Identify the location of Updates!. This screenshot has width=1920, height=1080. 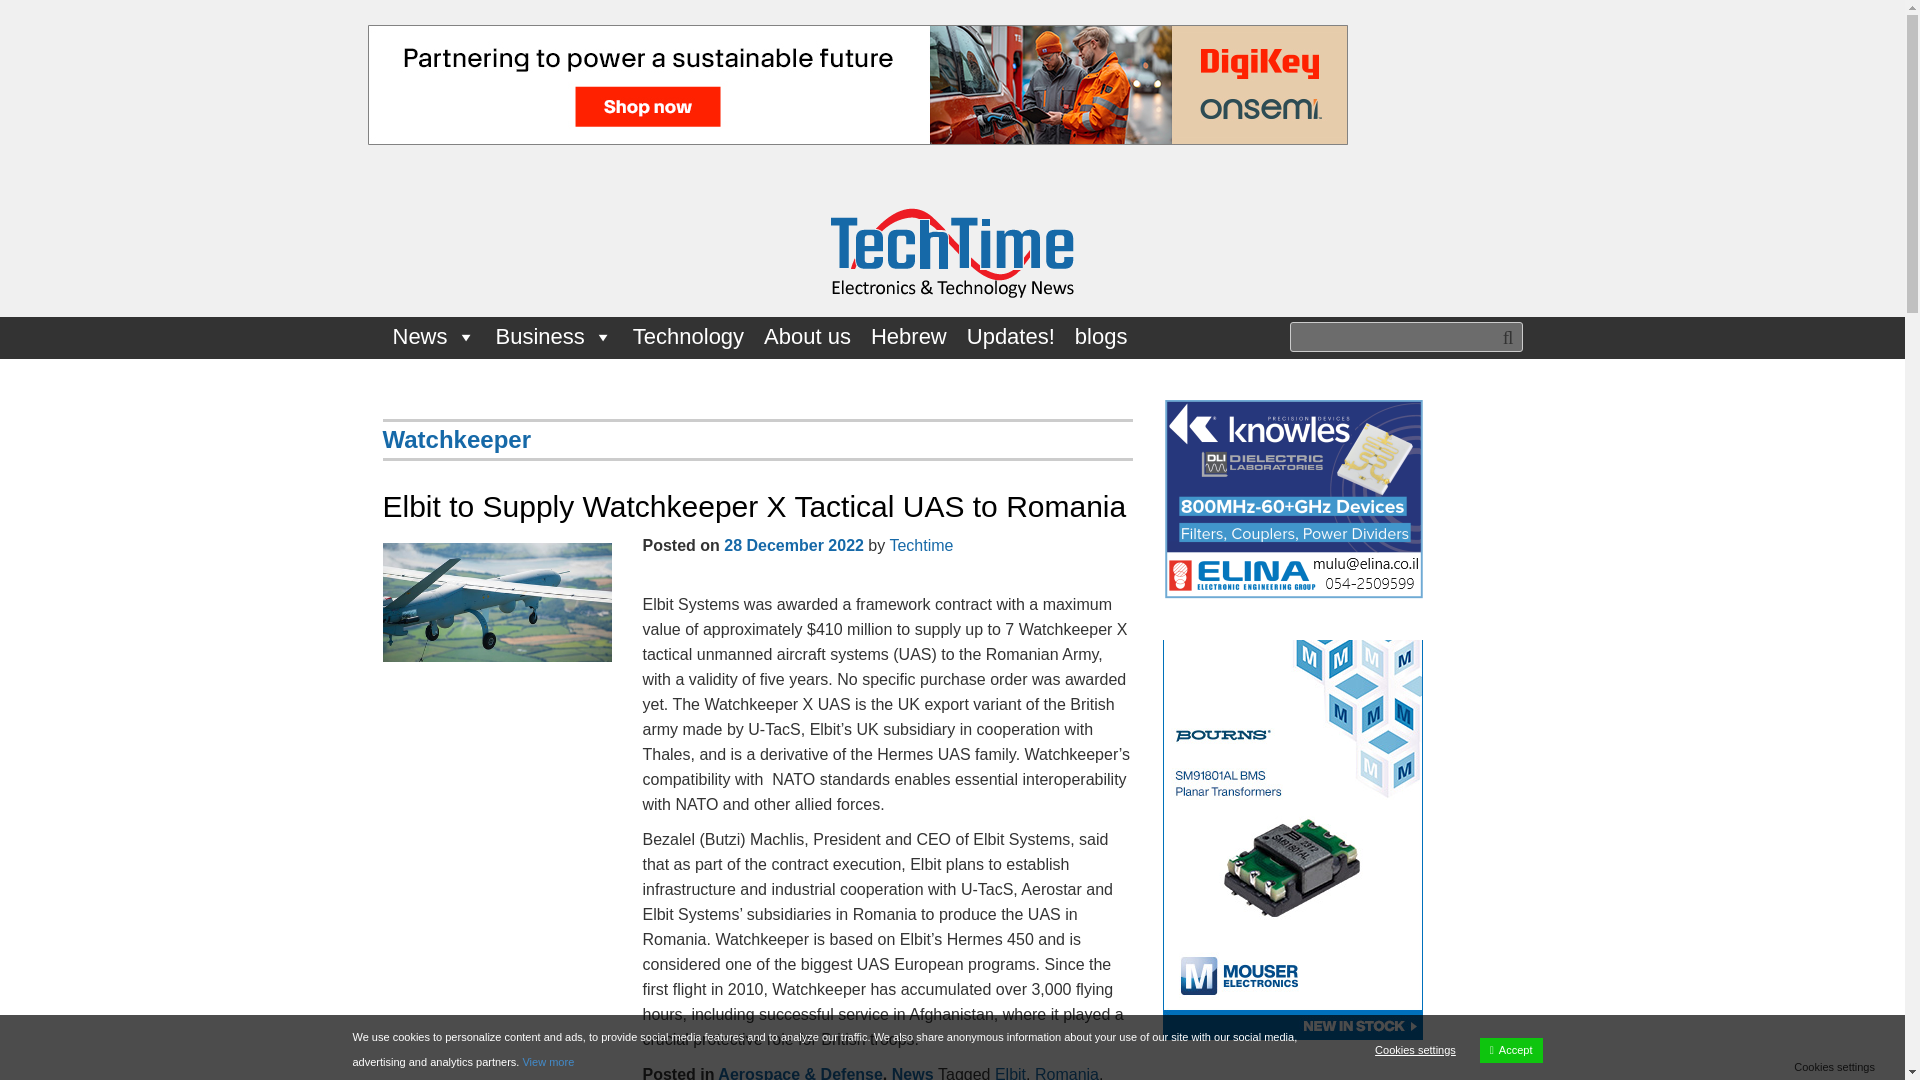
(1010, 337).